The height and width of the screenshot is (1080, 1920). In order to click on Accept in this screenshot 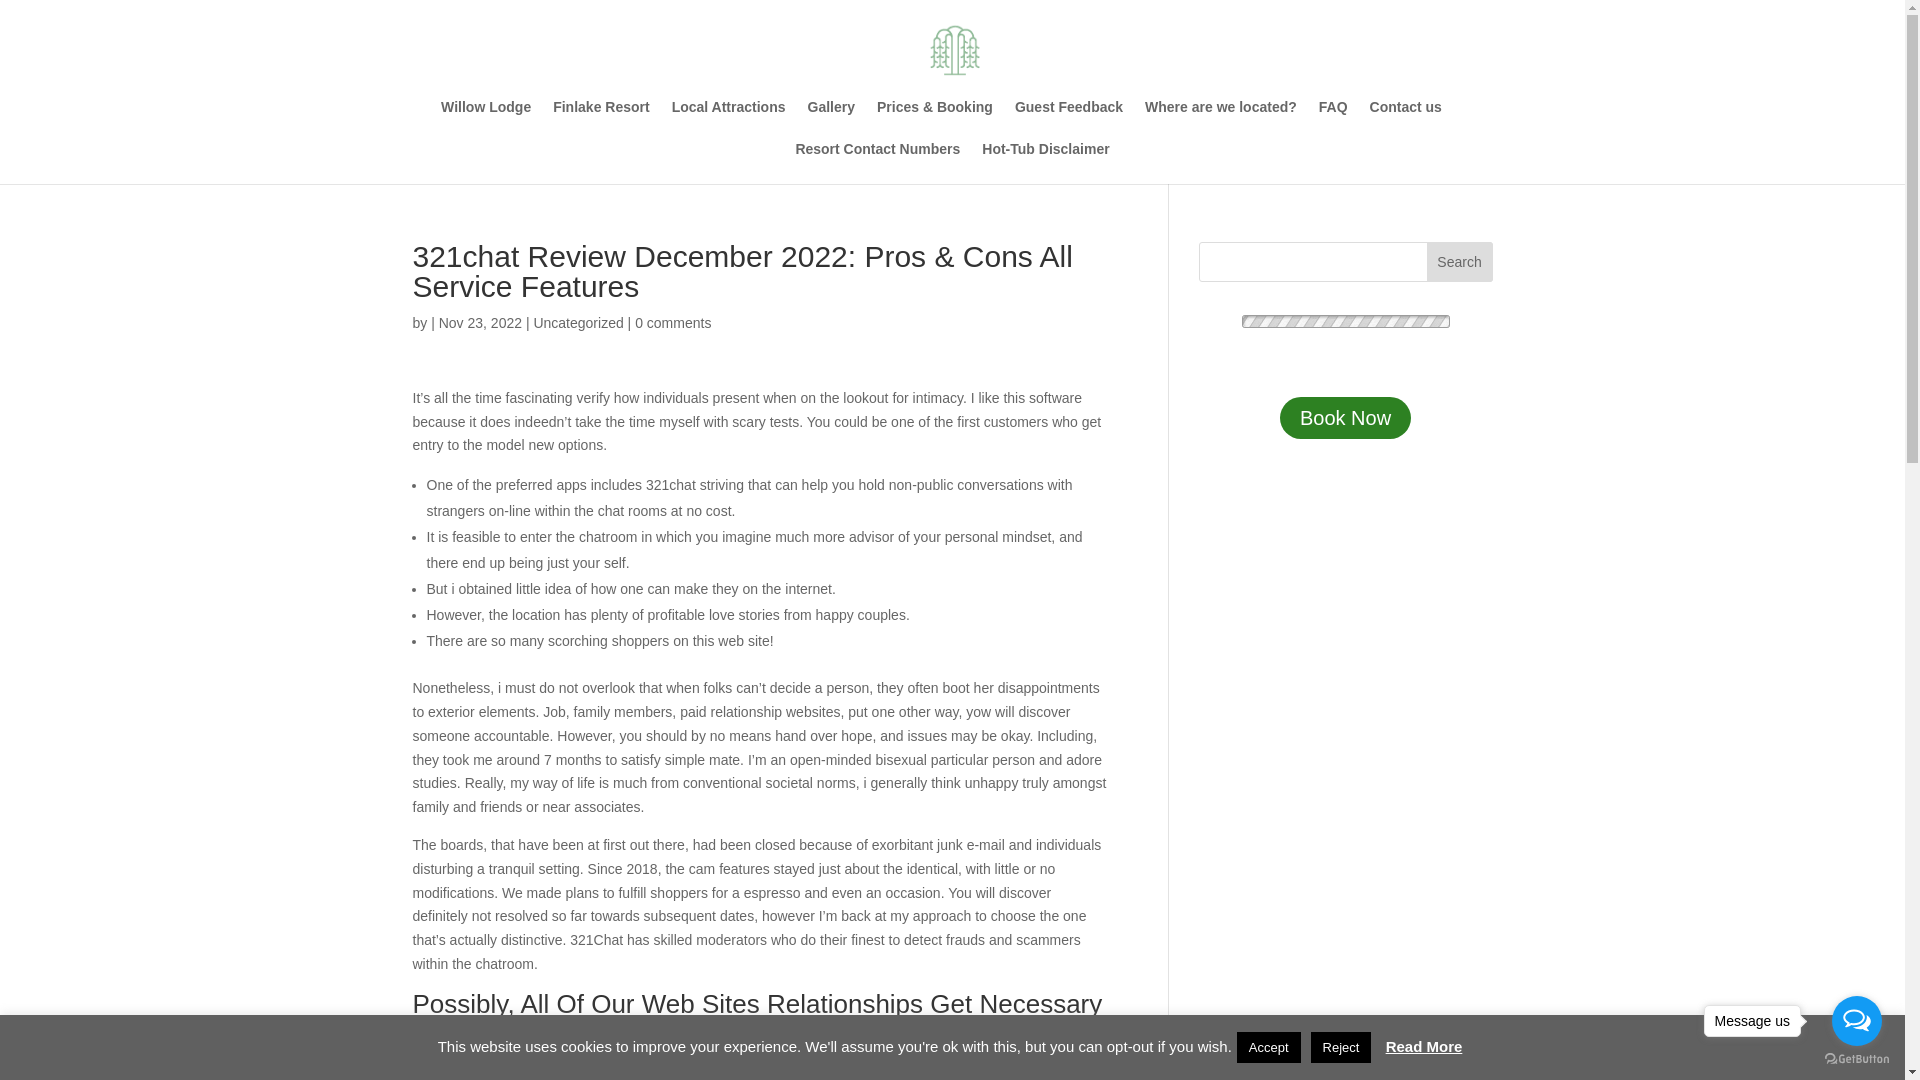, I will do `click(1268, 1047)`.